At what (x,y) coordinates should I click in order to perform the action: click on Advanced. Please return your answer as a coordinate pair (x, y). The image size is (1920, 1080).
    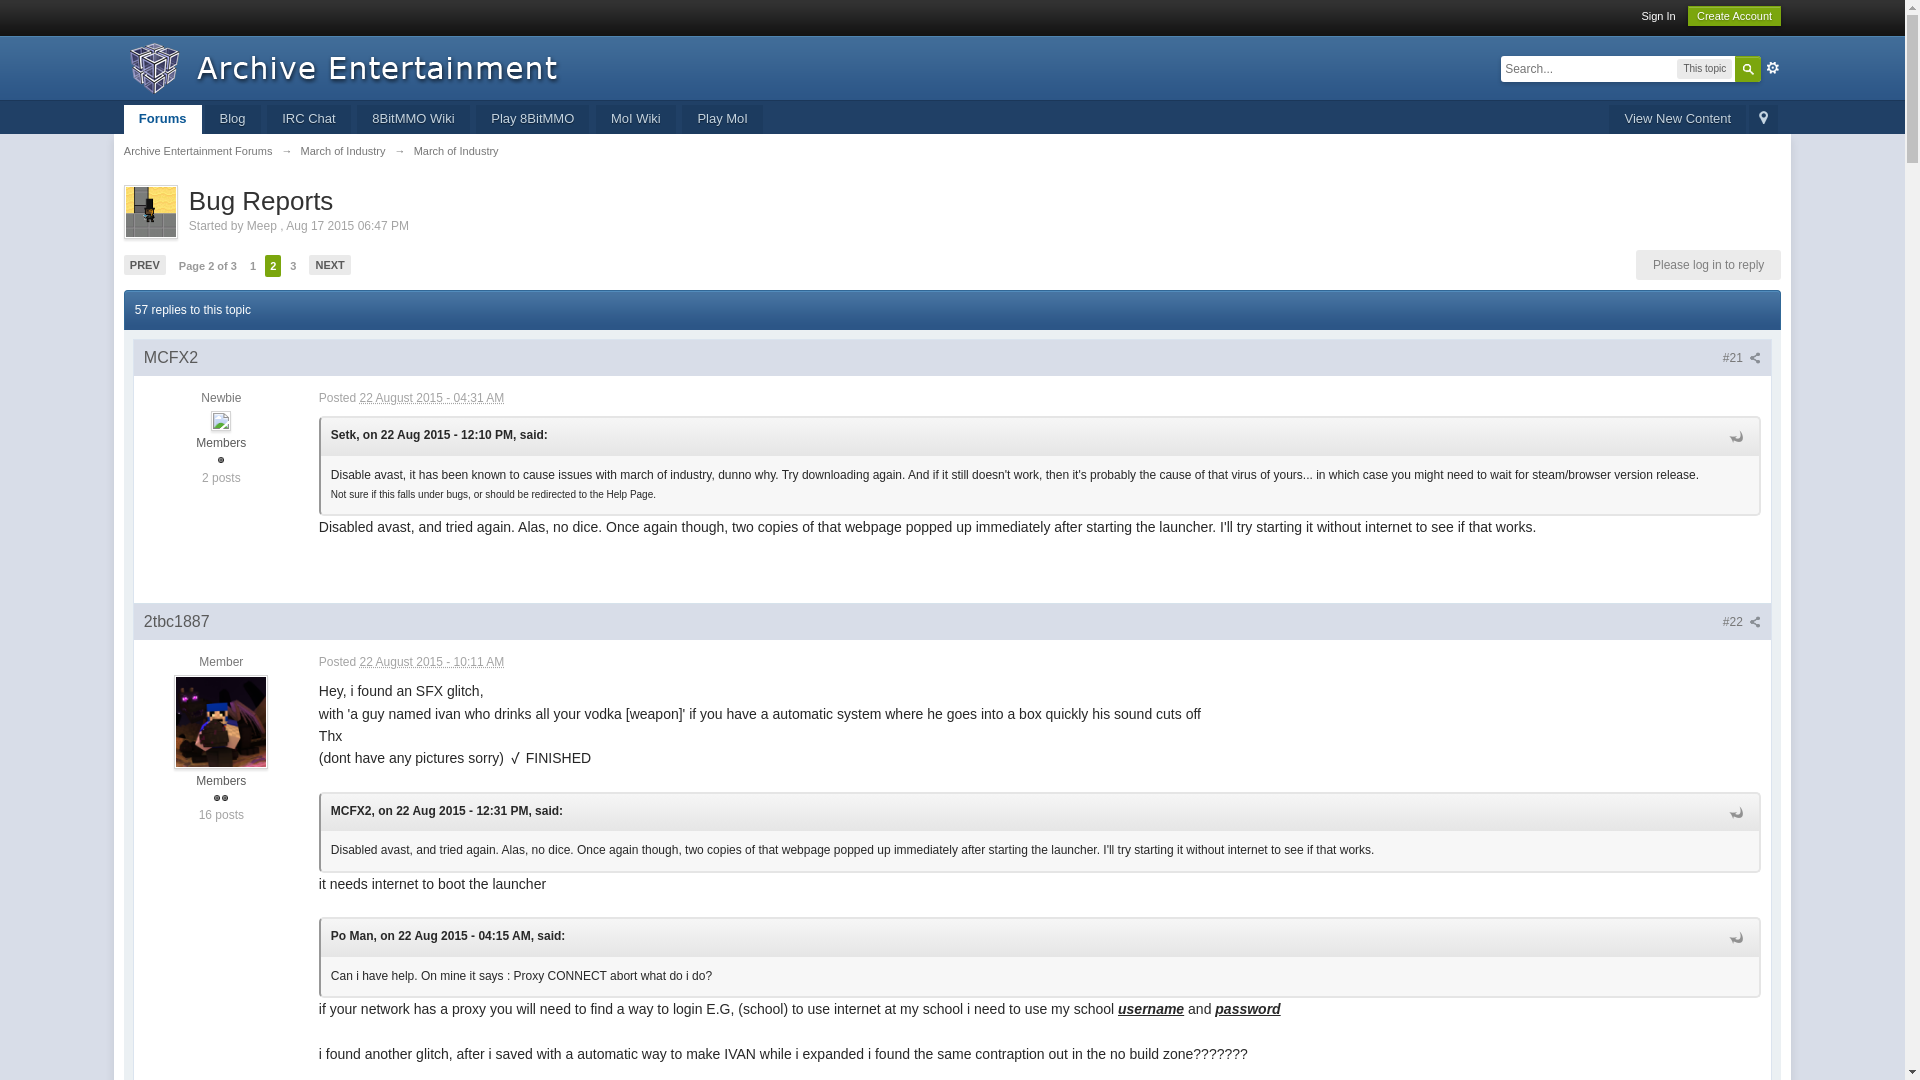
    Looking at the image, I should click on (1772, 68).